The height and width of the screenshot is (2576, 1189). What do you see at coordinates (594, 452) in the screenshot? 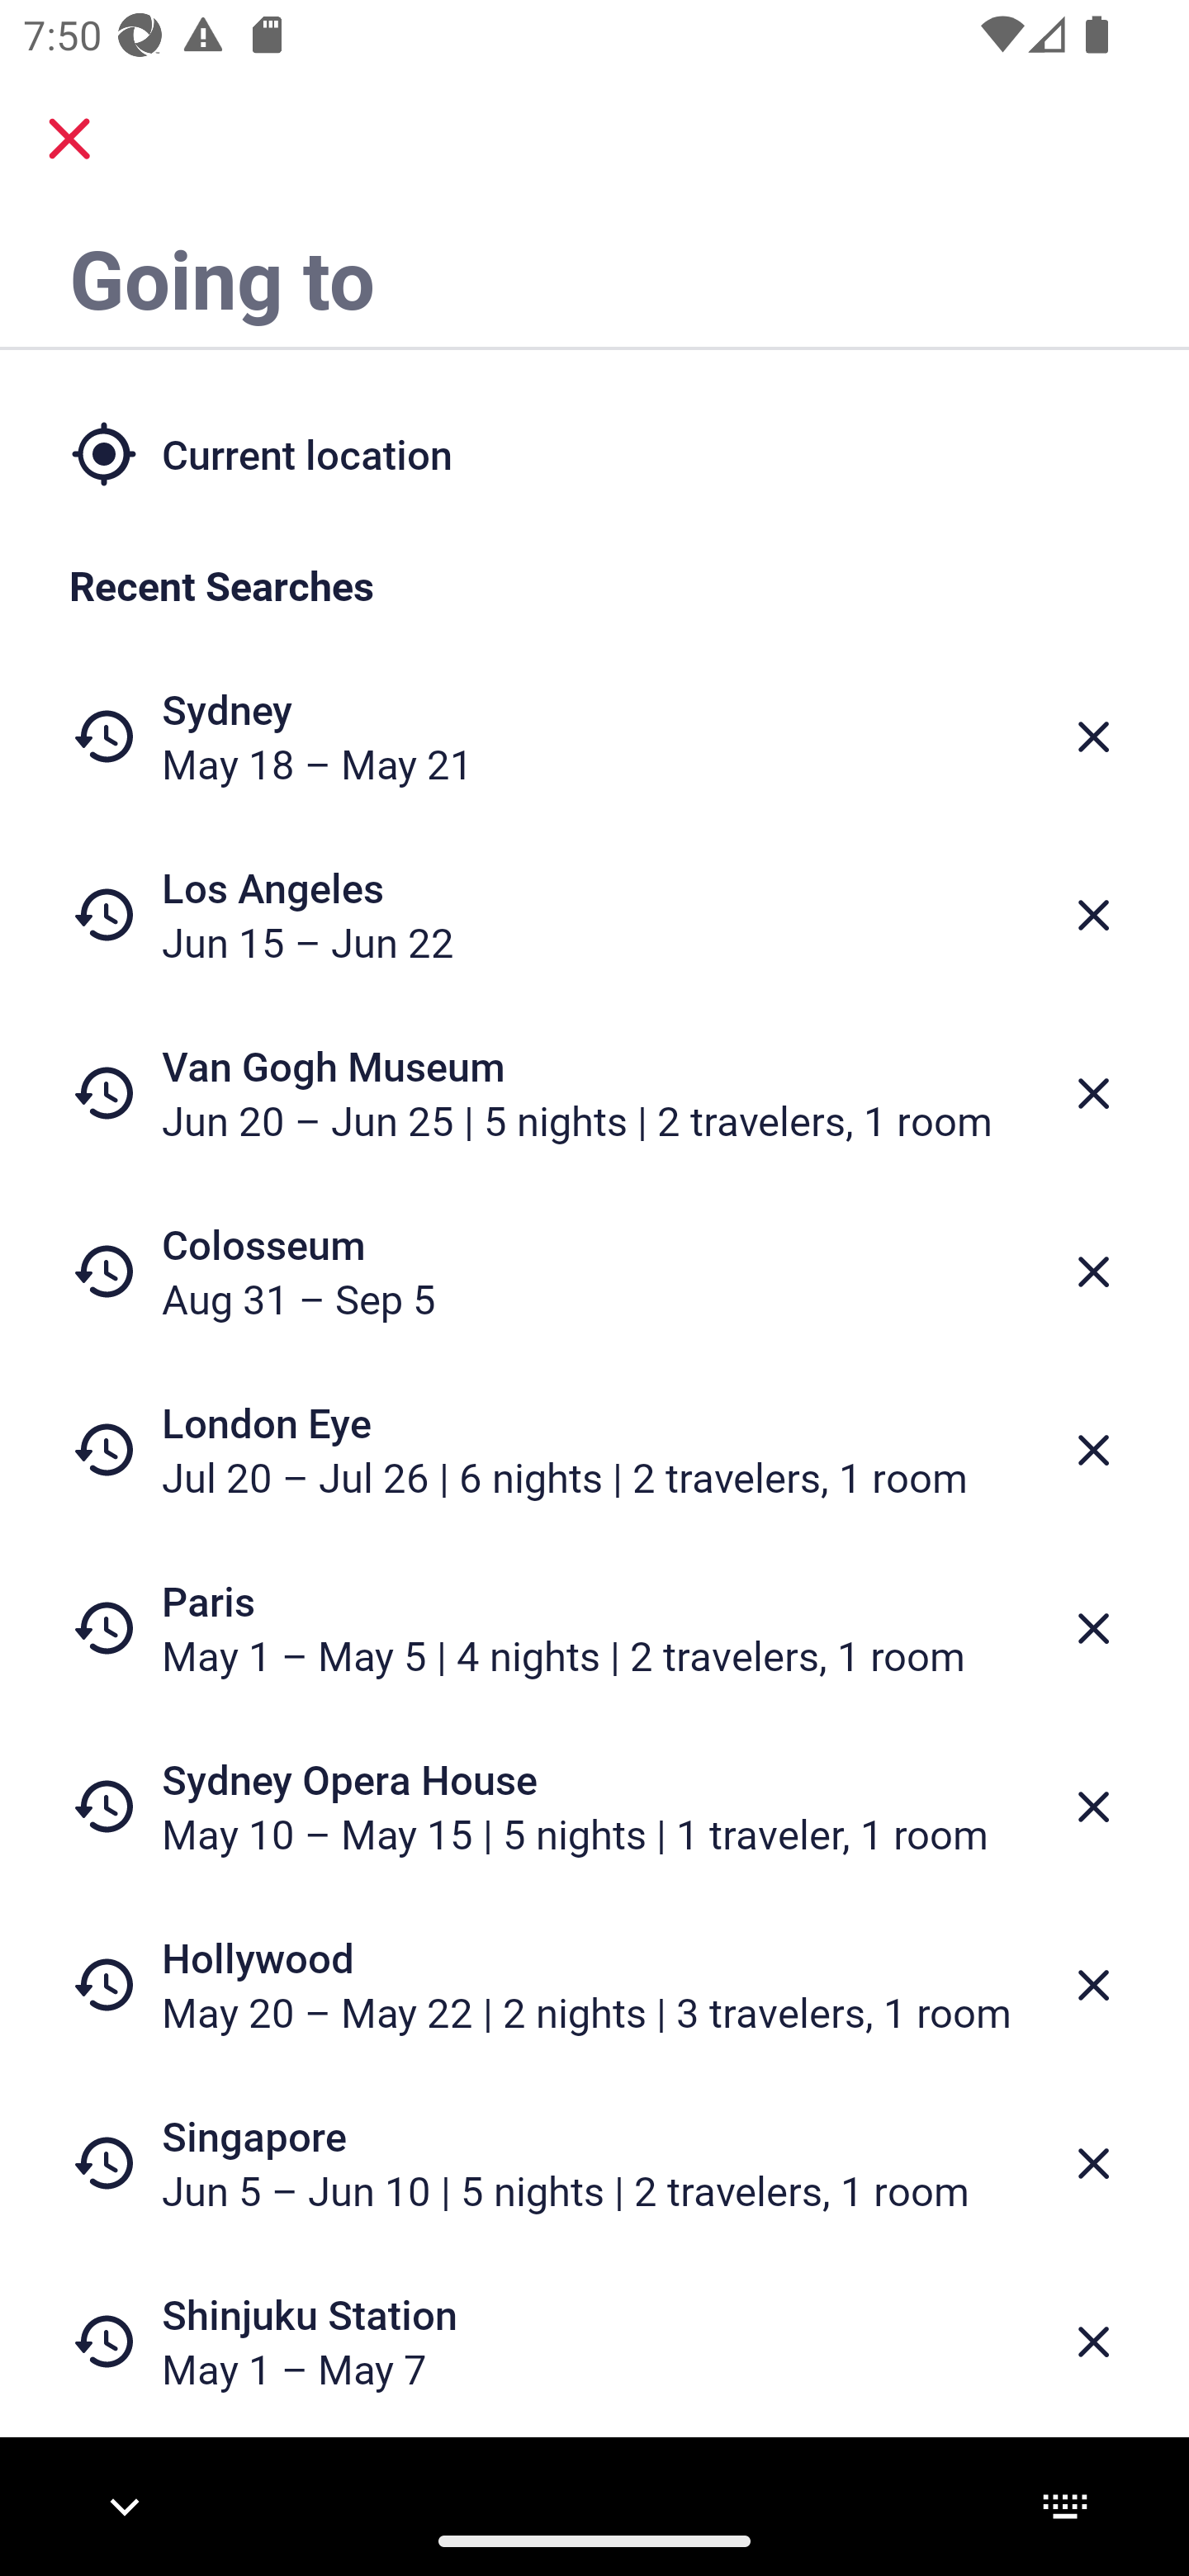
I see `Current location` at bounding box center [594, 452].